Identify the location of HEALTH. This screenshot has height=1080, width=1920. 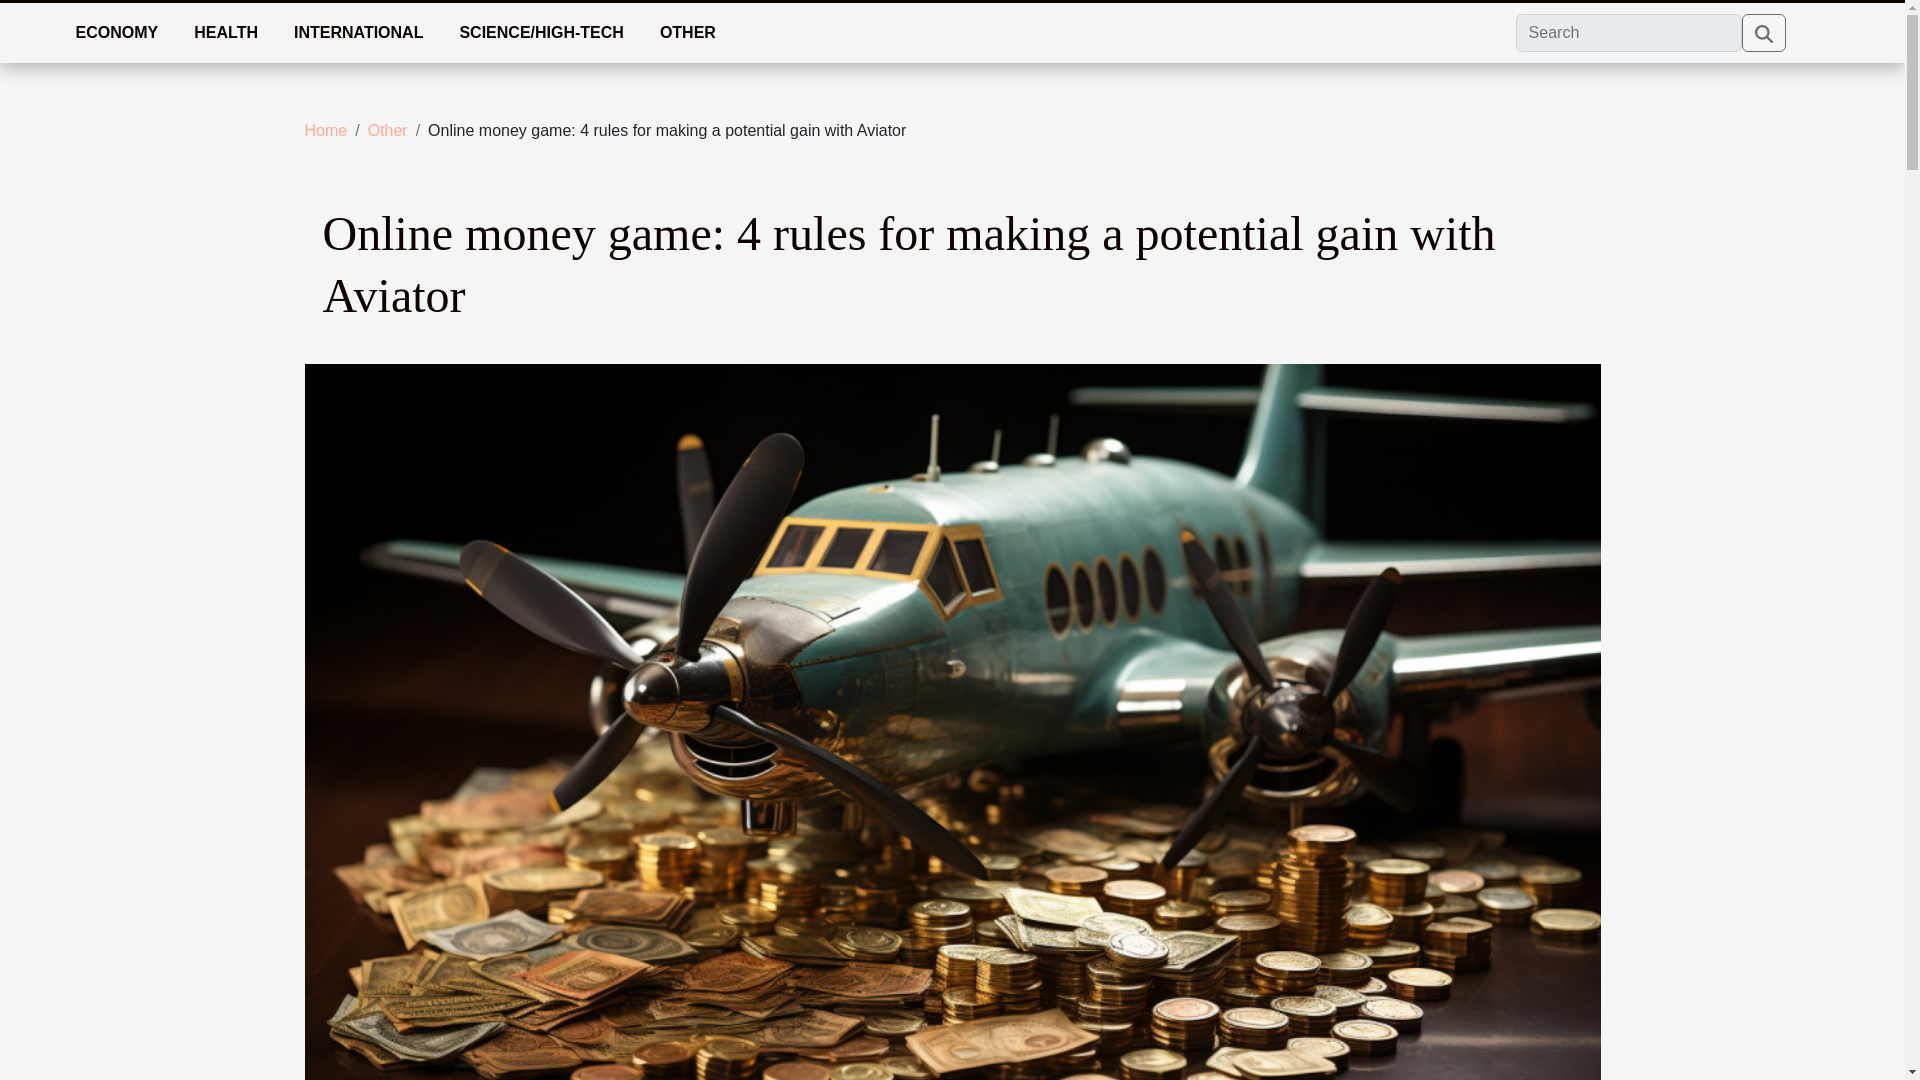
(226, 32).